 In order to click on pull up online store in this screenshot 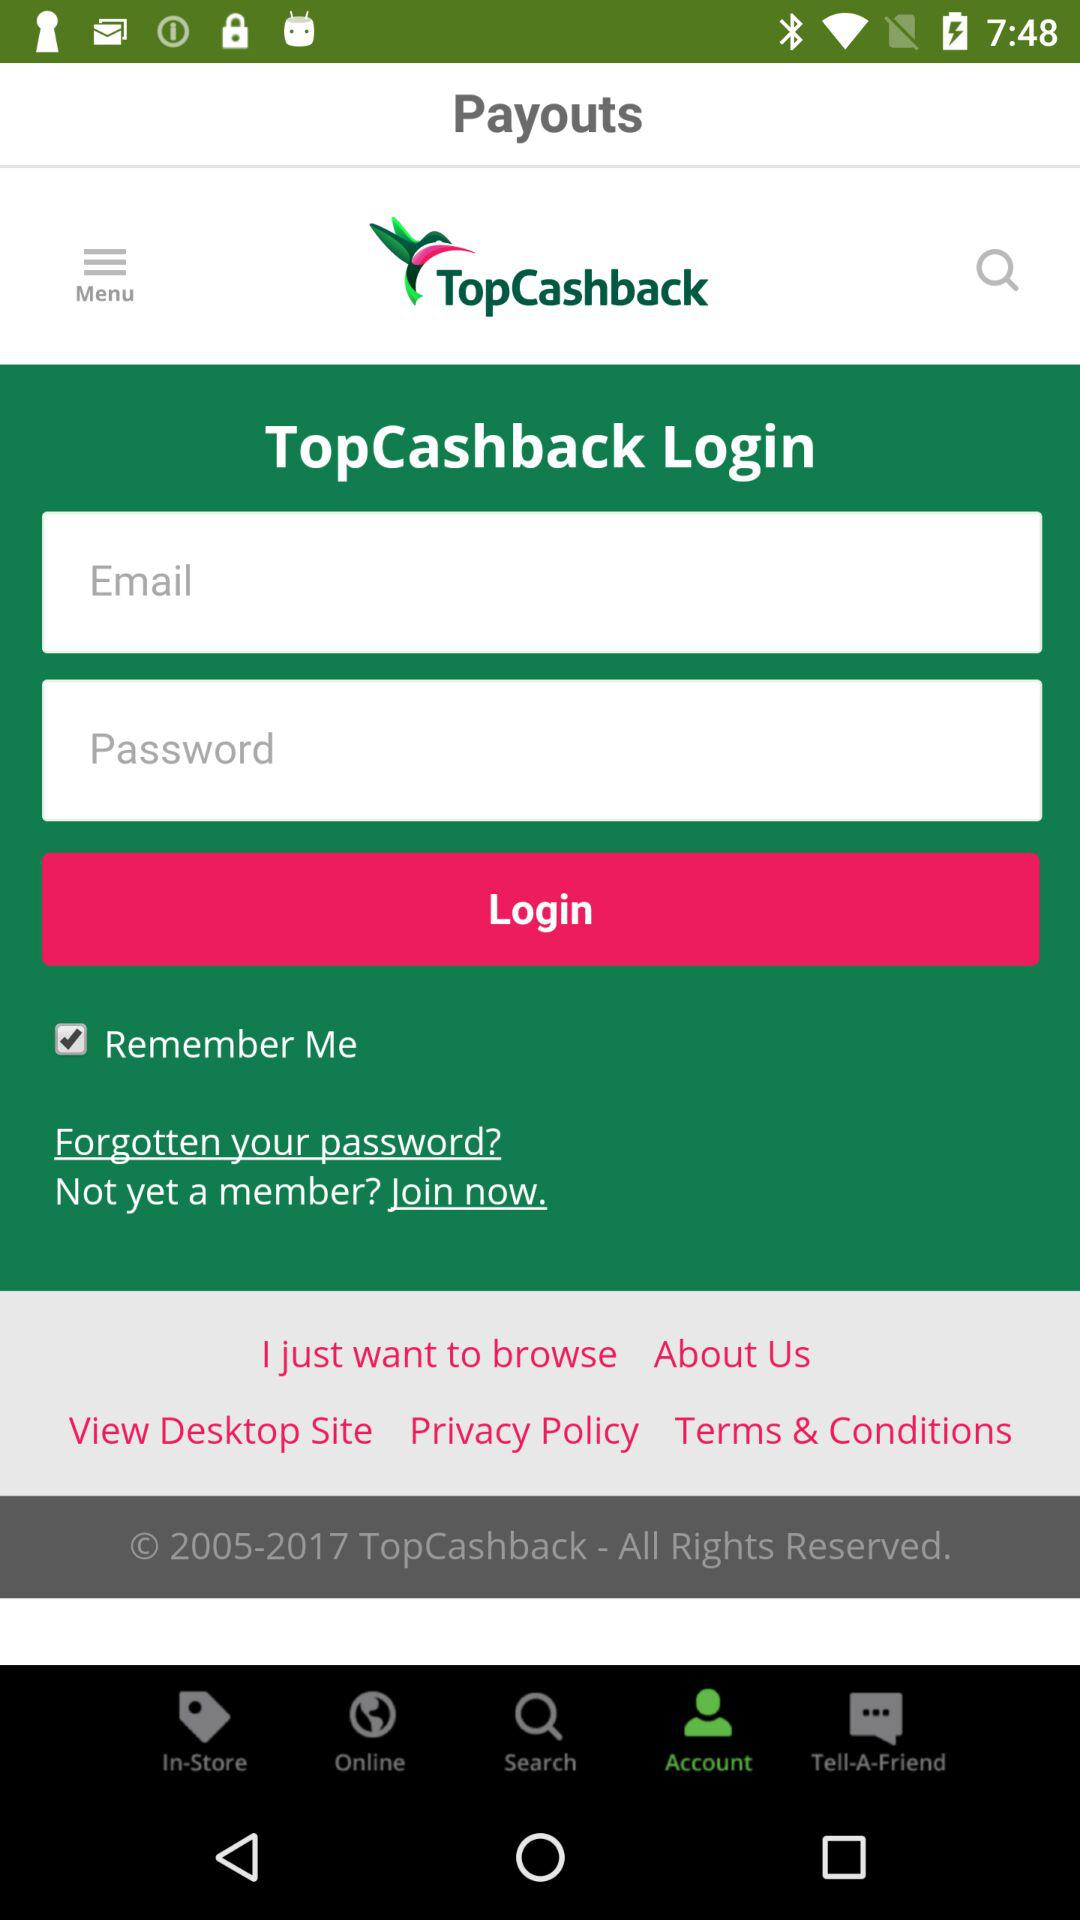, I will do `click(372, 1730)`.